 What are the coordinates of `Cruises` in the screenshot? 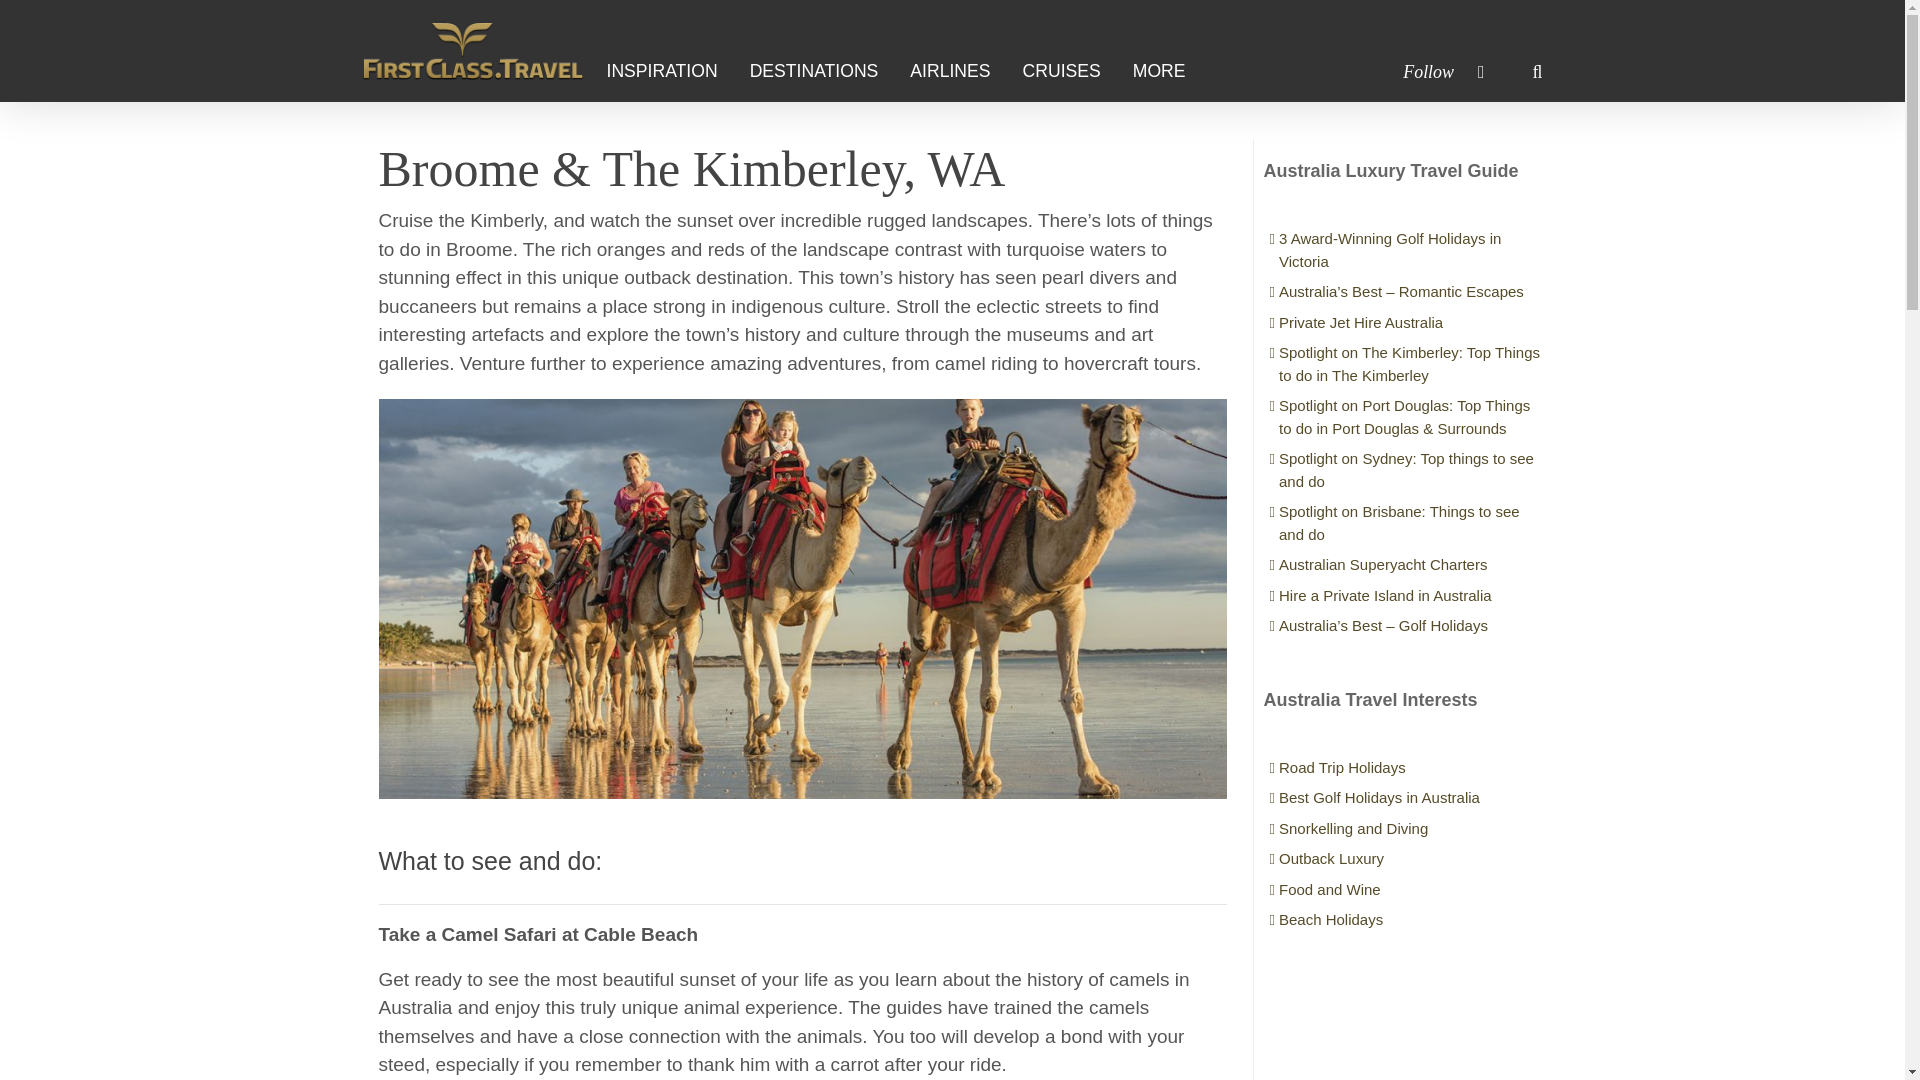 It's located at (1070, 71).